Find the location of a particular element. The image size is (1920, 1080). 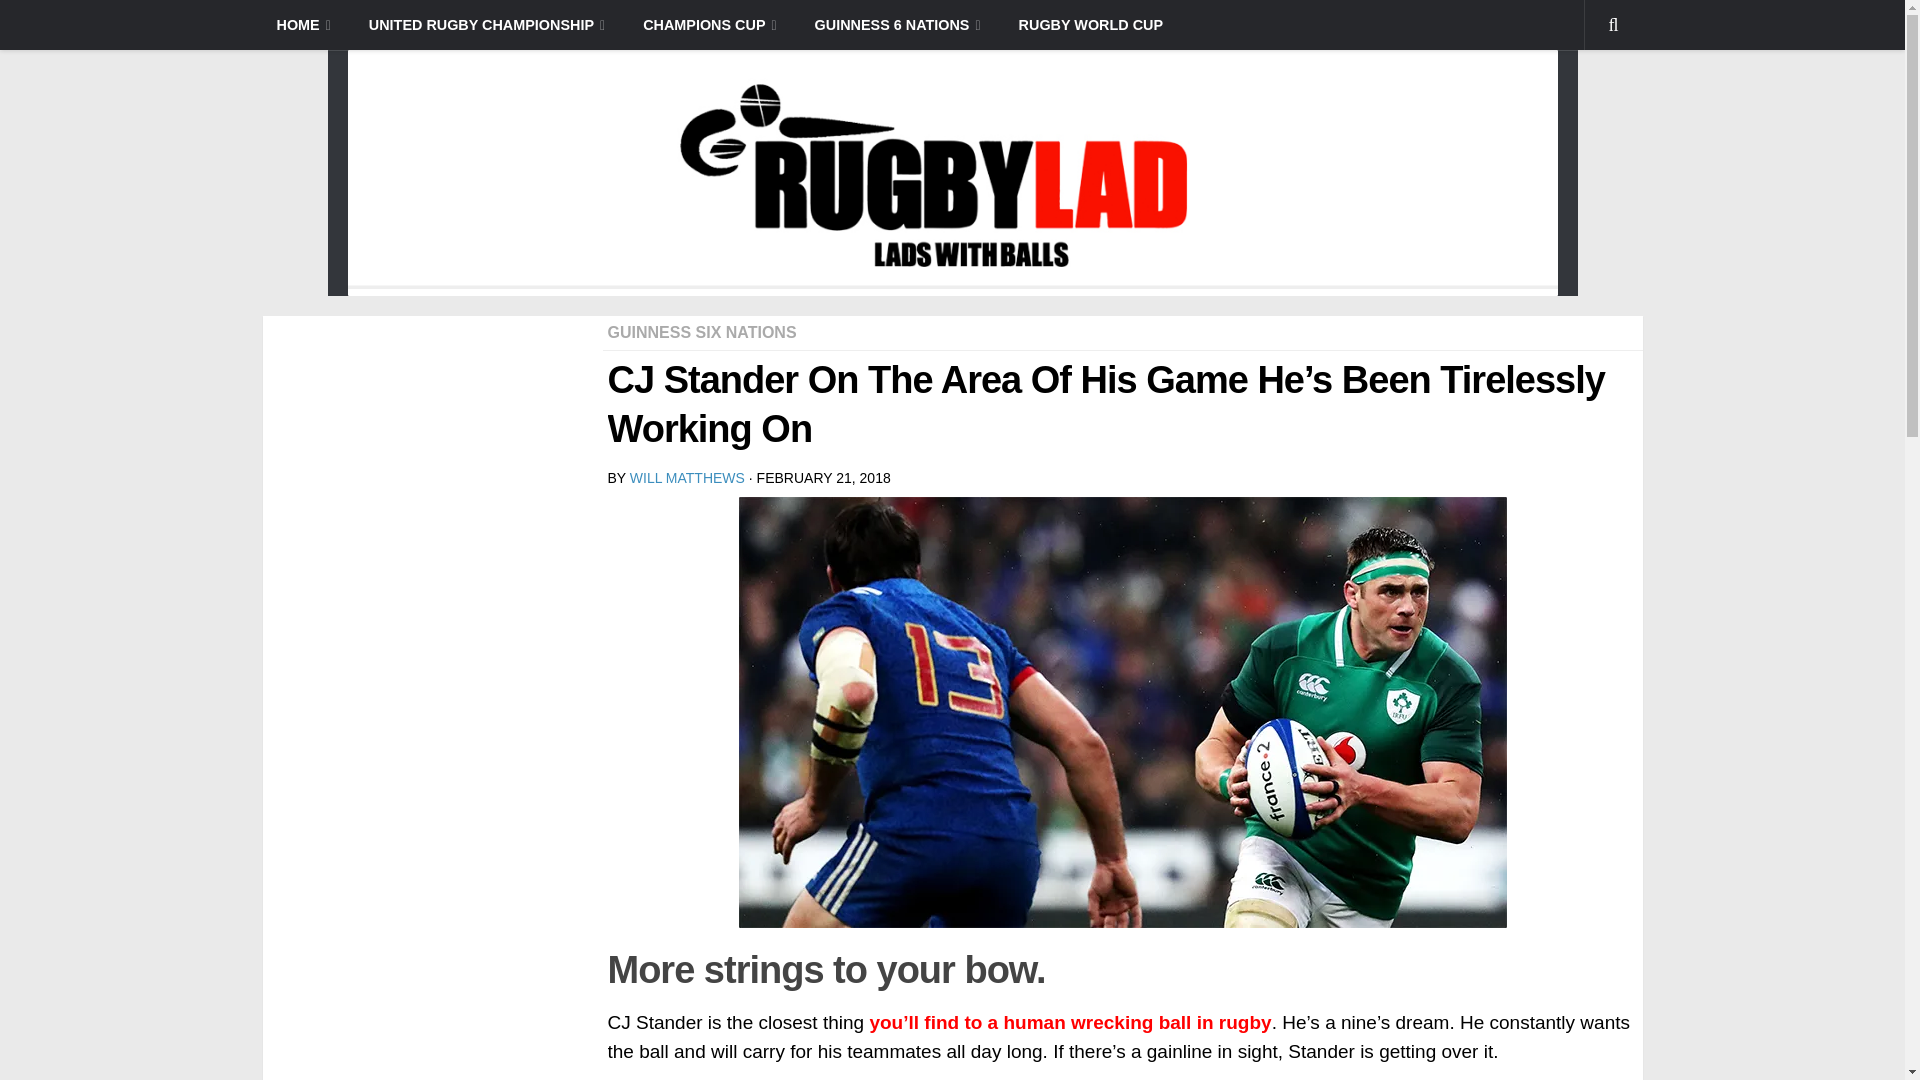

WILL MATTHEWS is located at coordinates (686, 478).